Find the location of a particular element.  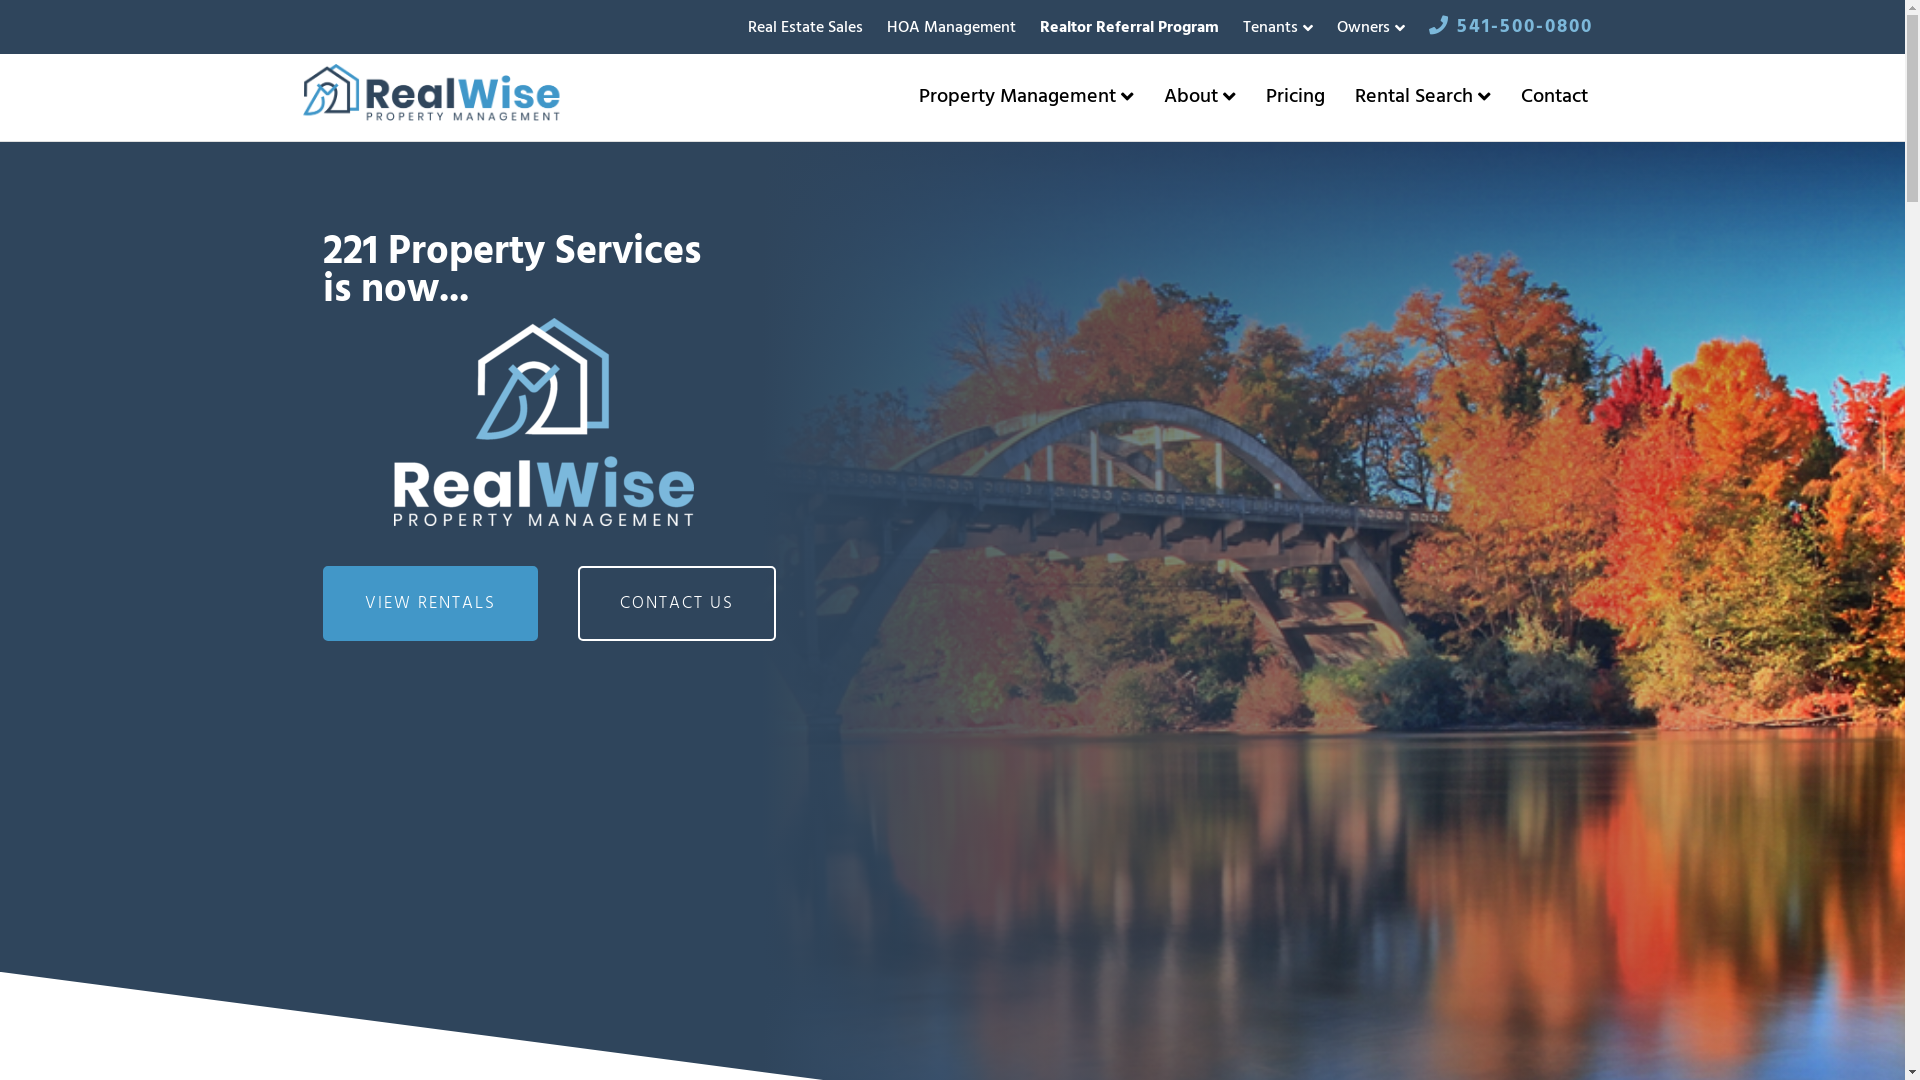

HOA Management is located at coordinates (950, 28).